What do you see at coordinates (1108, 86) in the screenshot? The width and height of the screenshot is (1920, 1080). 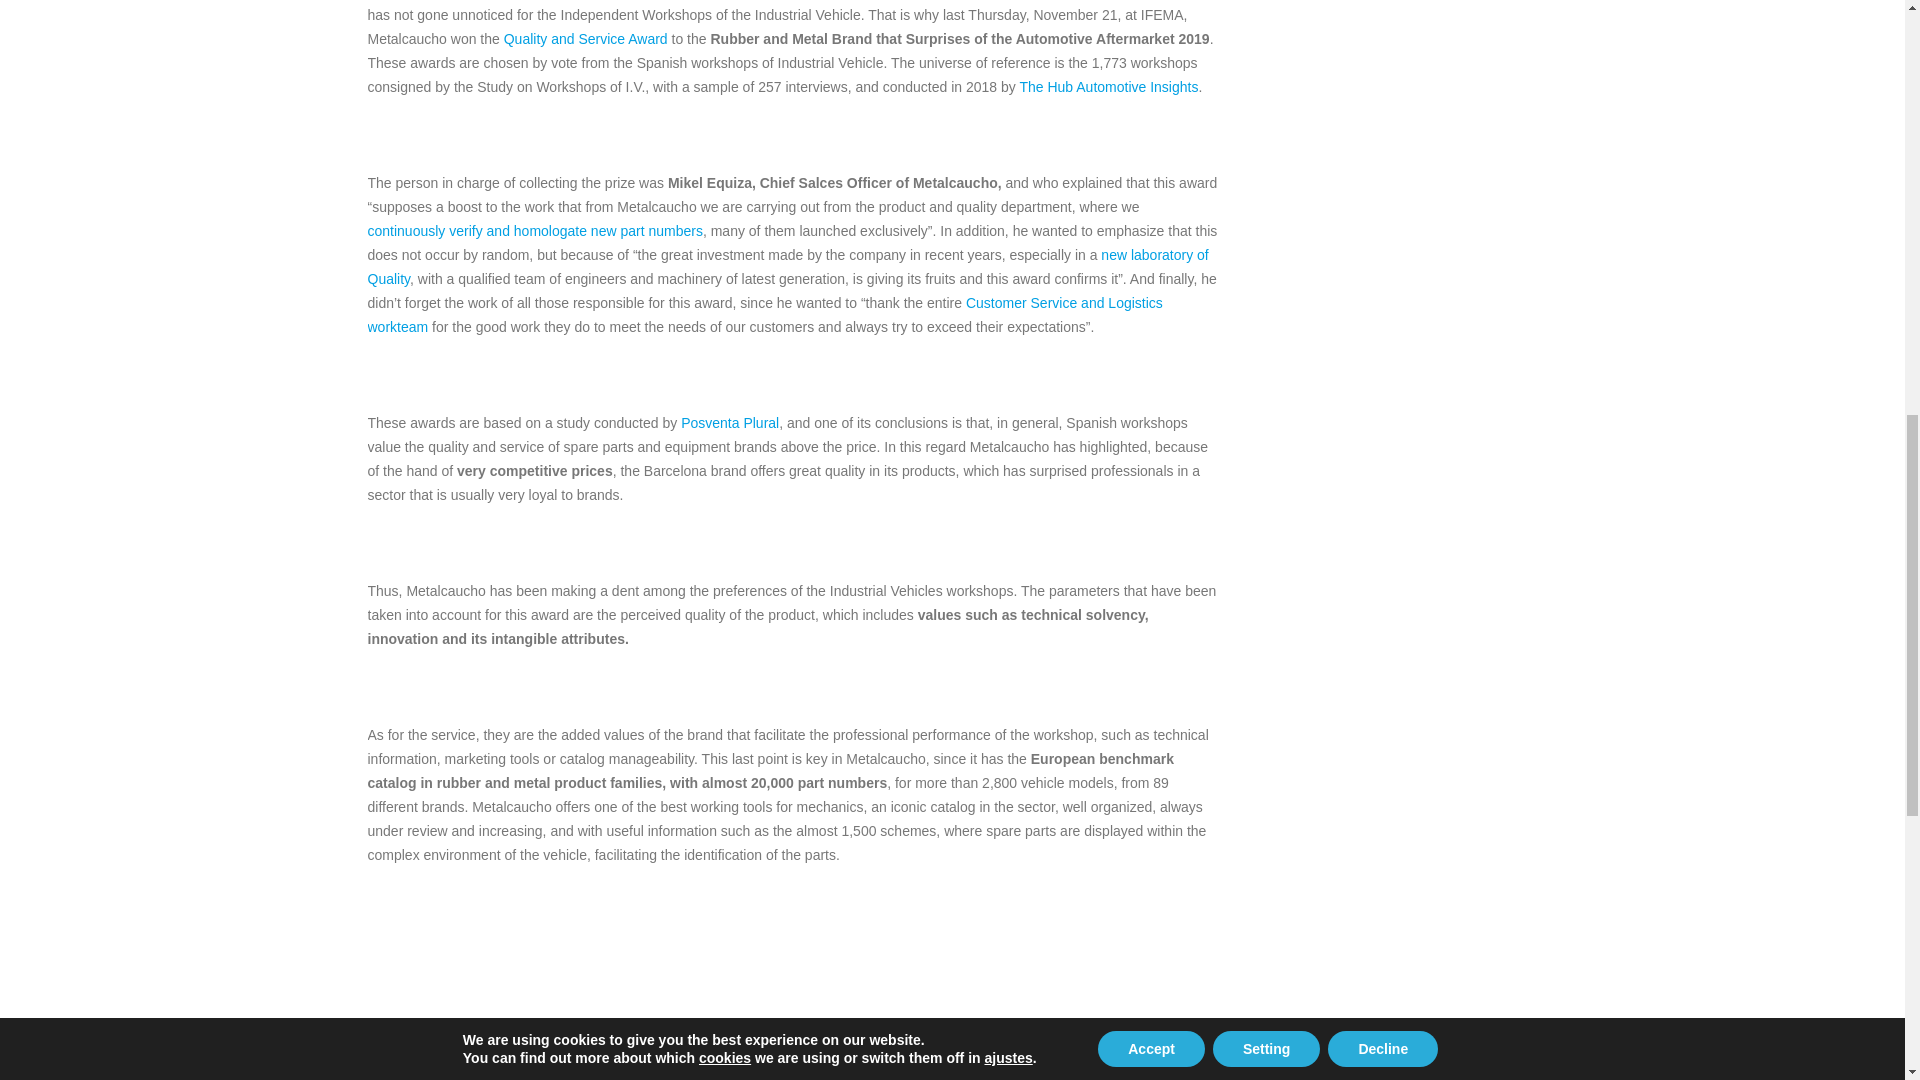 I see `The Hub Automotive Insights` at bounding box center [1108, 86].